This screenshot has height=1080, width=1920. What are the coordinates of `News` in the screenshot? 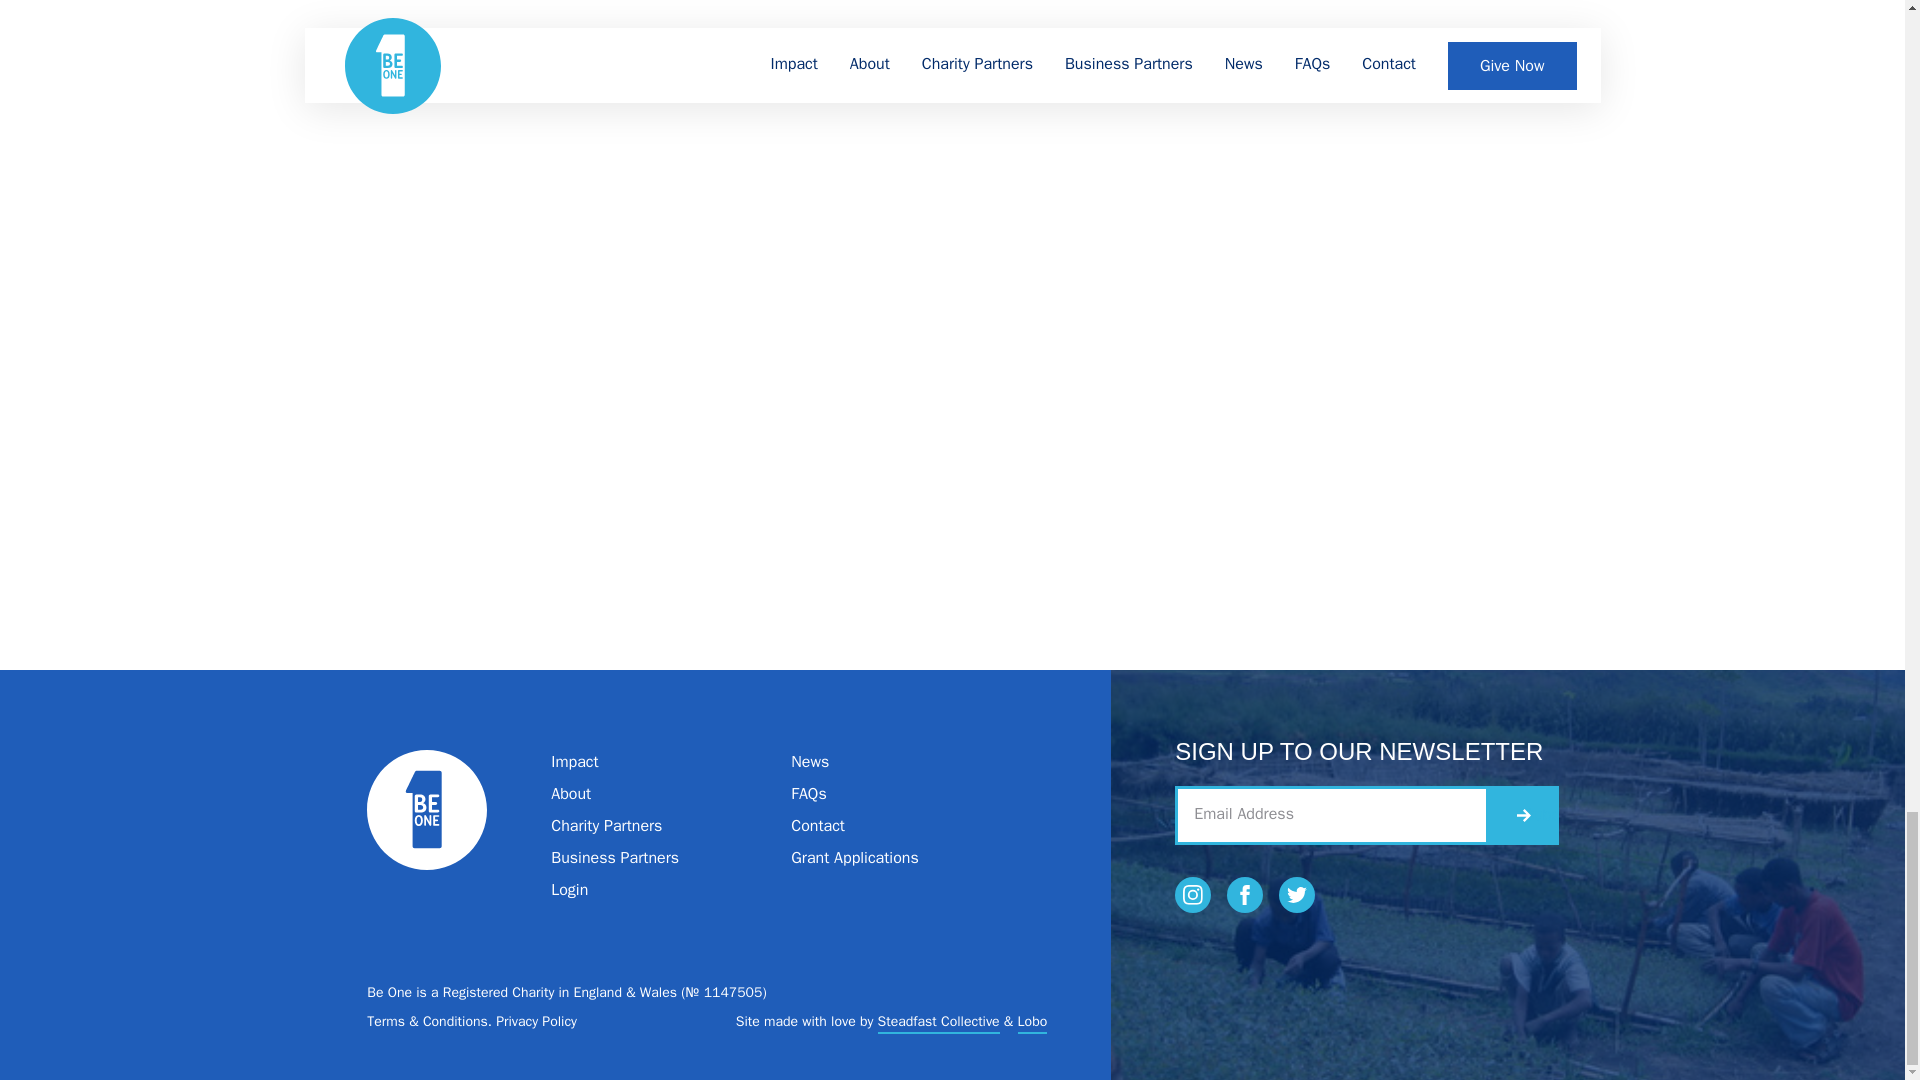 It's located at (810, 760).